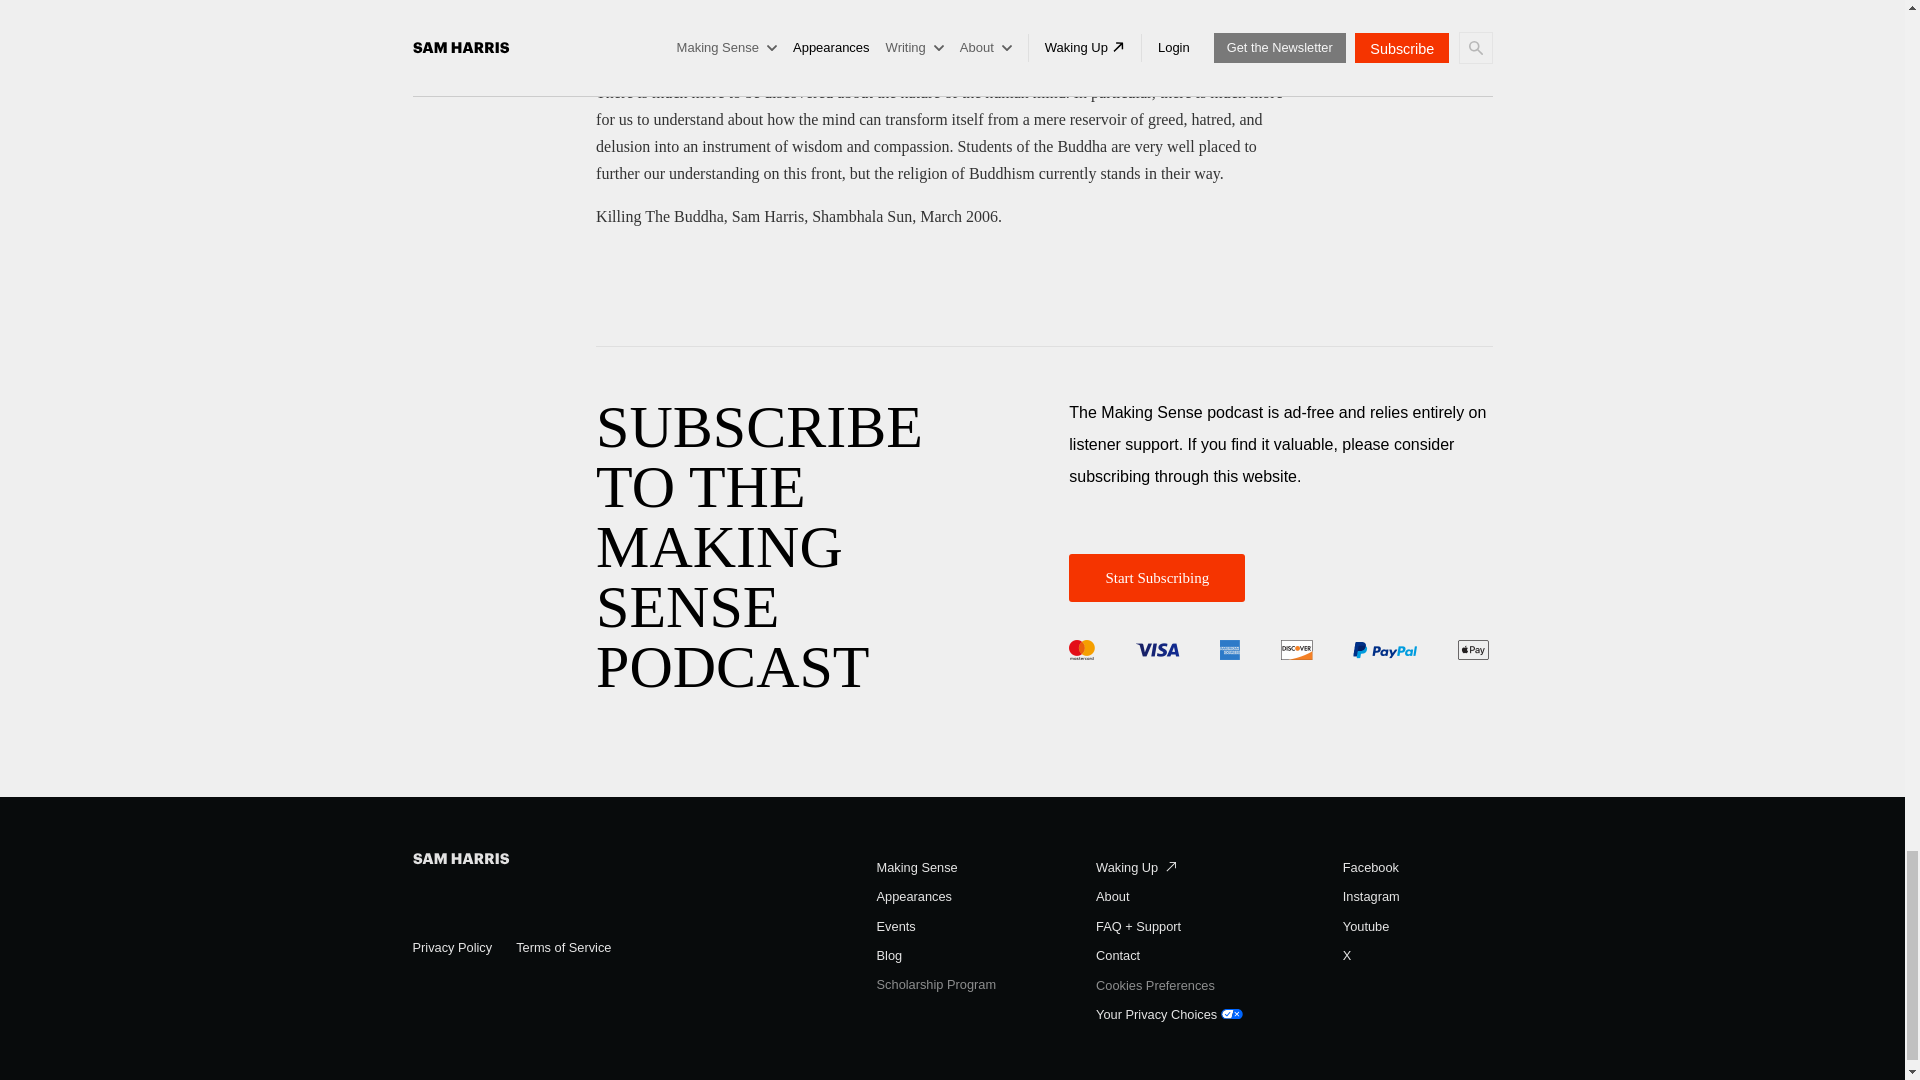 Image resolution: width=1920 pixels, height=1080 pixels. I want to click on Instagram, so click(1370, 897).